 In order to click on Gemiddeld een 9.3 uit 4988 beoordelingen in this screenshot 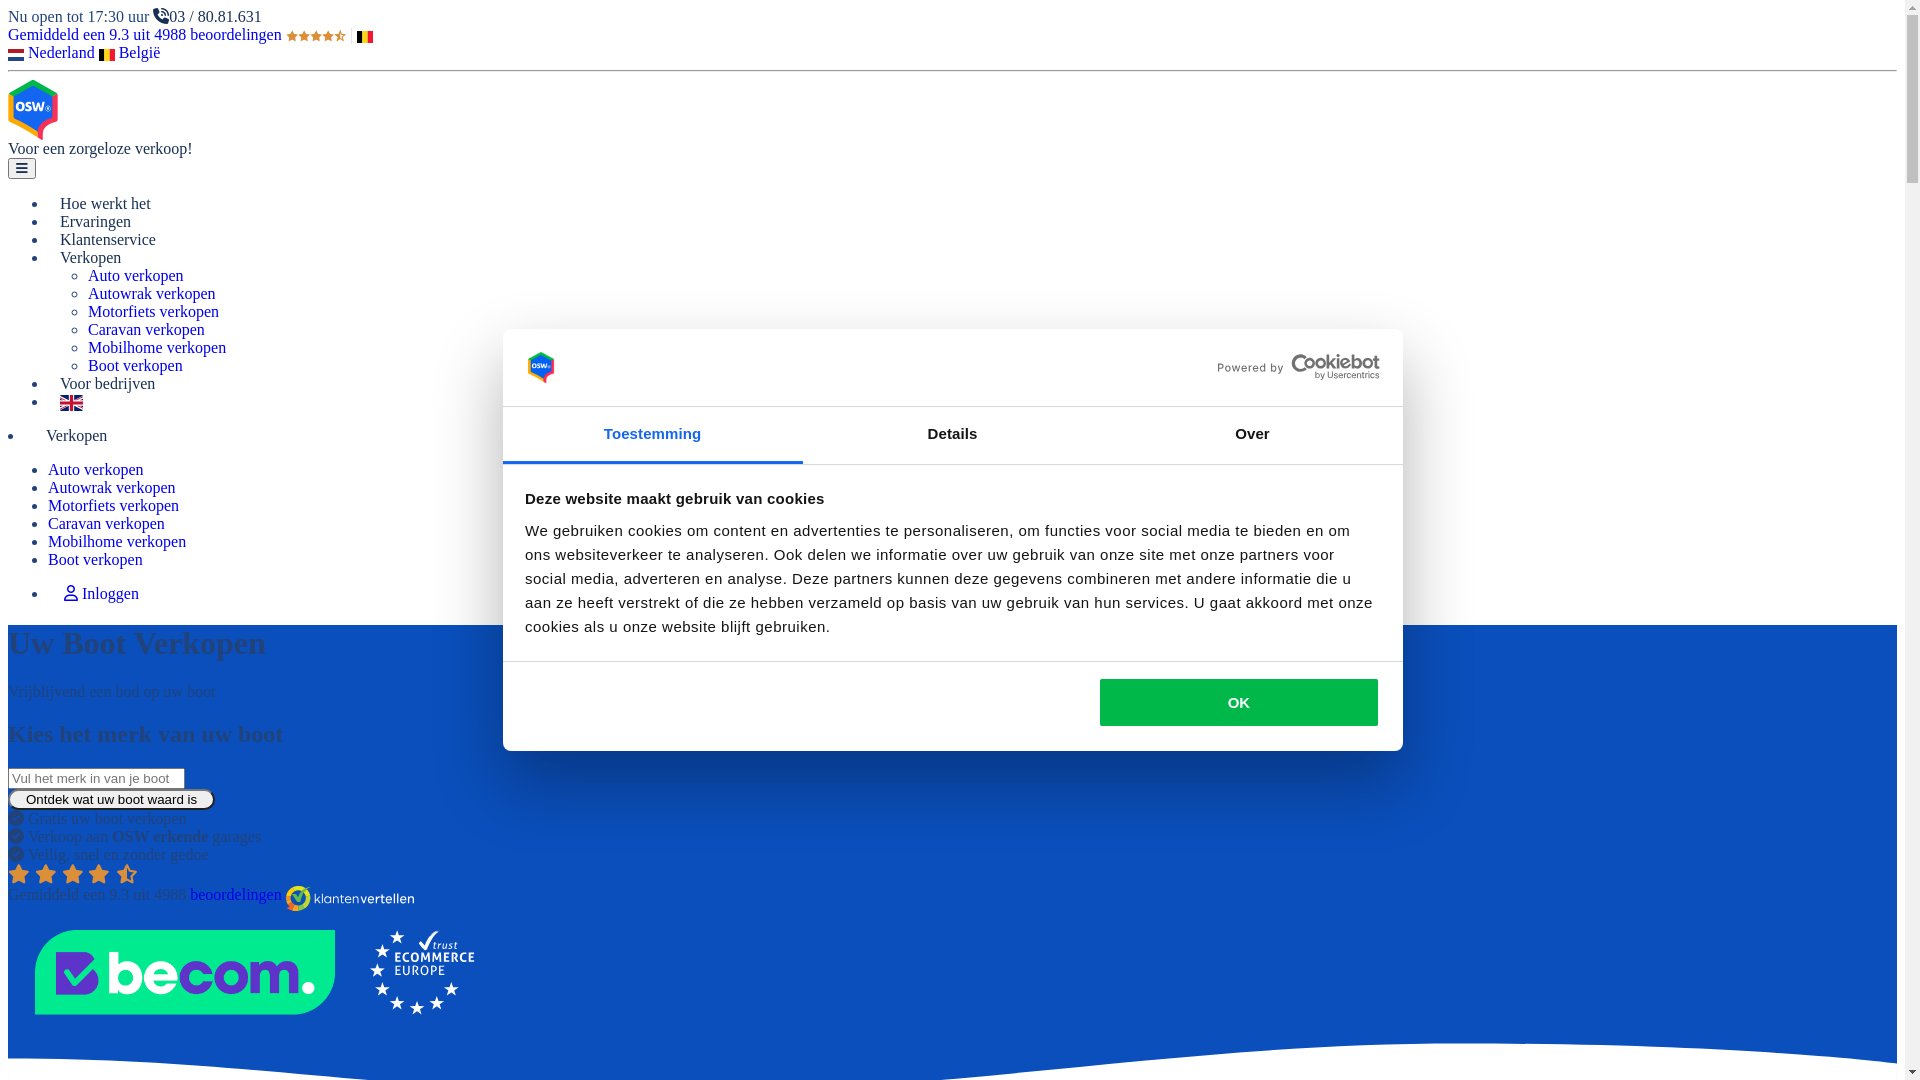, I will do `click(177, 34)`.